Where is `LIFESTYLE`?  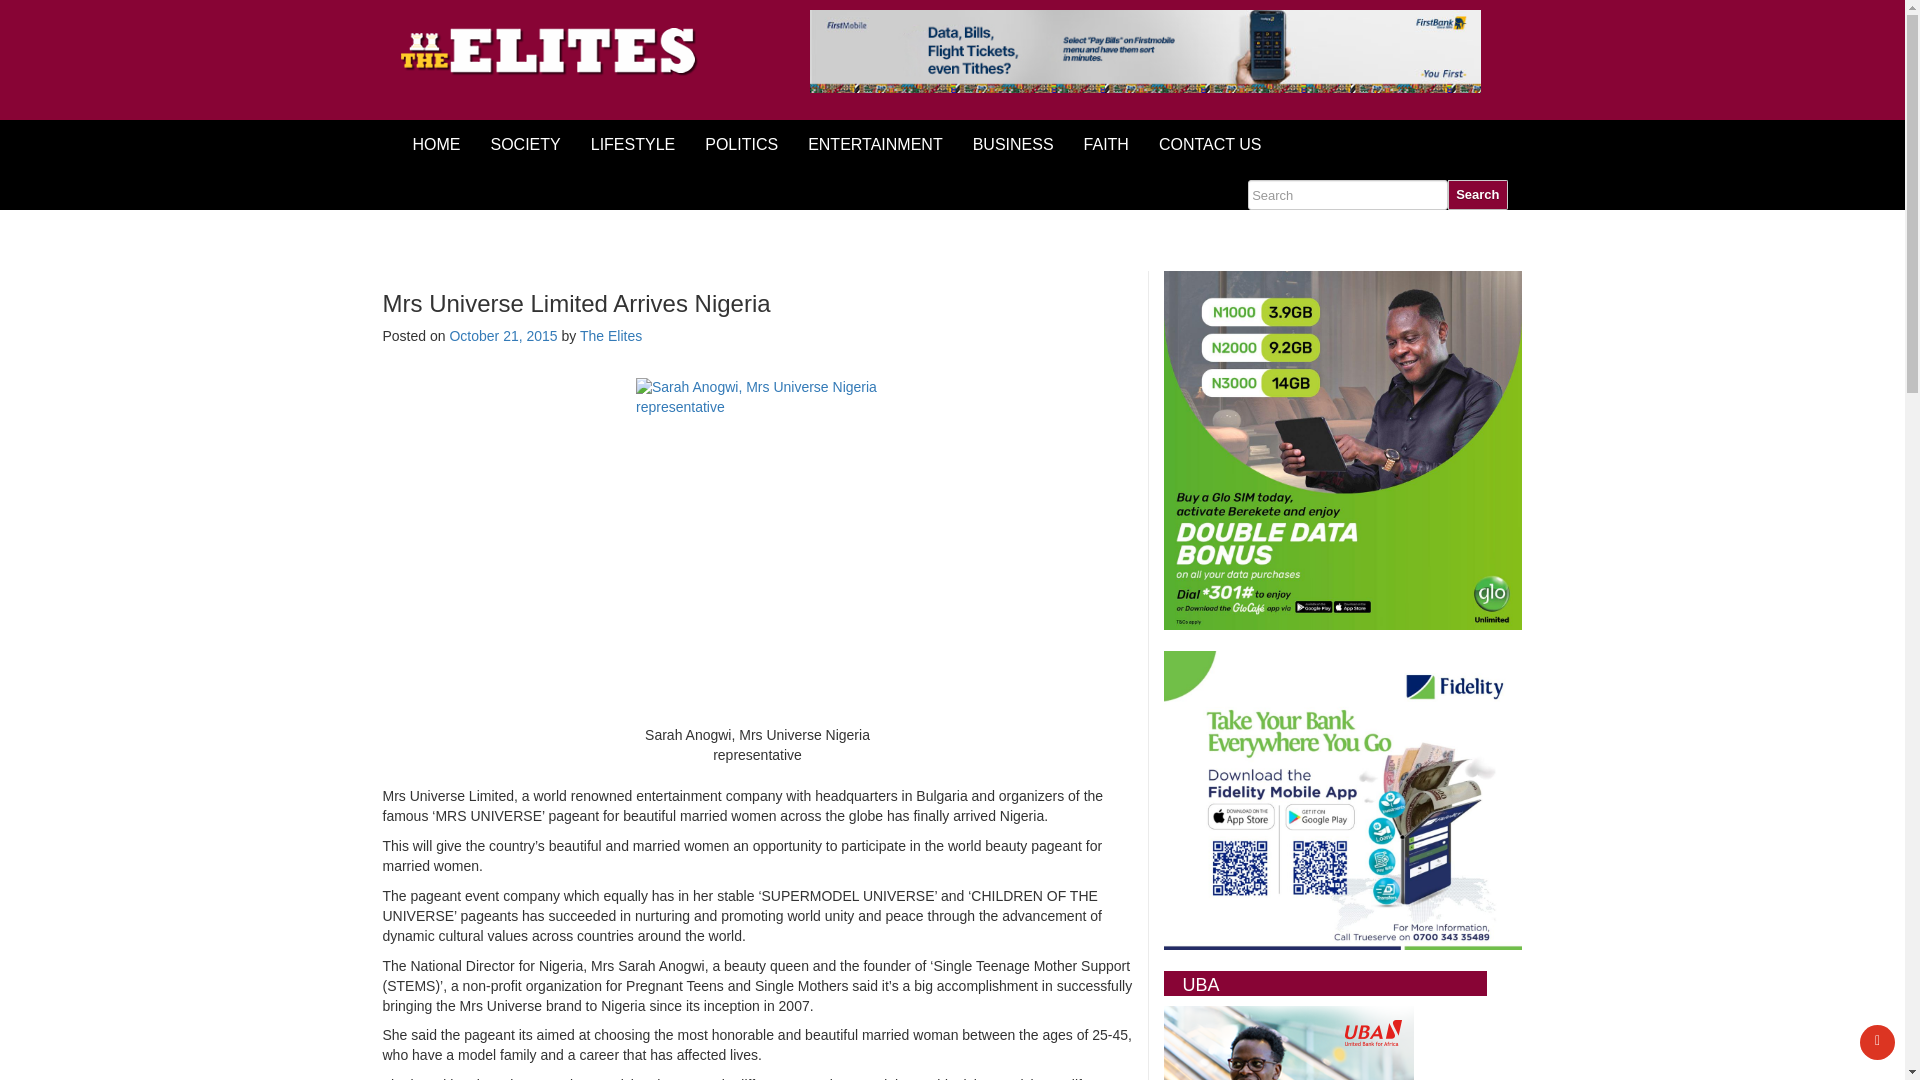
LIFESTYLE is located at coordinates (632, 144).